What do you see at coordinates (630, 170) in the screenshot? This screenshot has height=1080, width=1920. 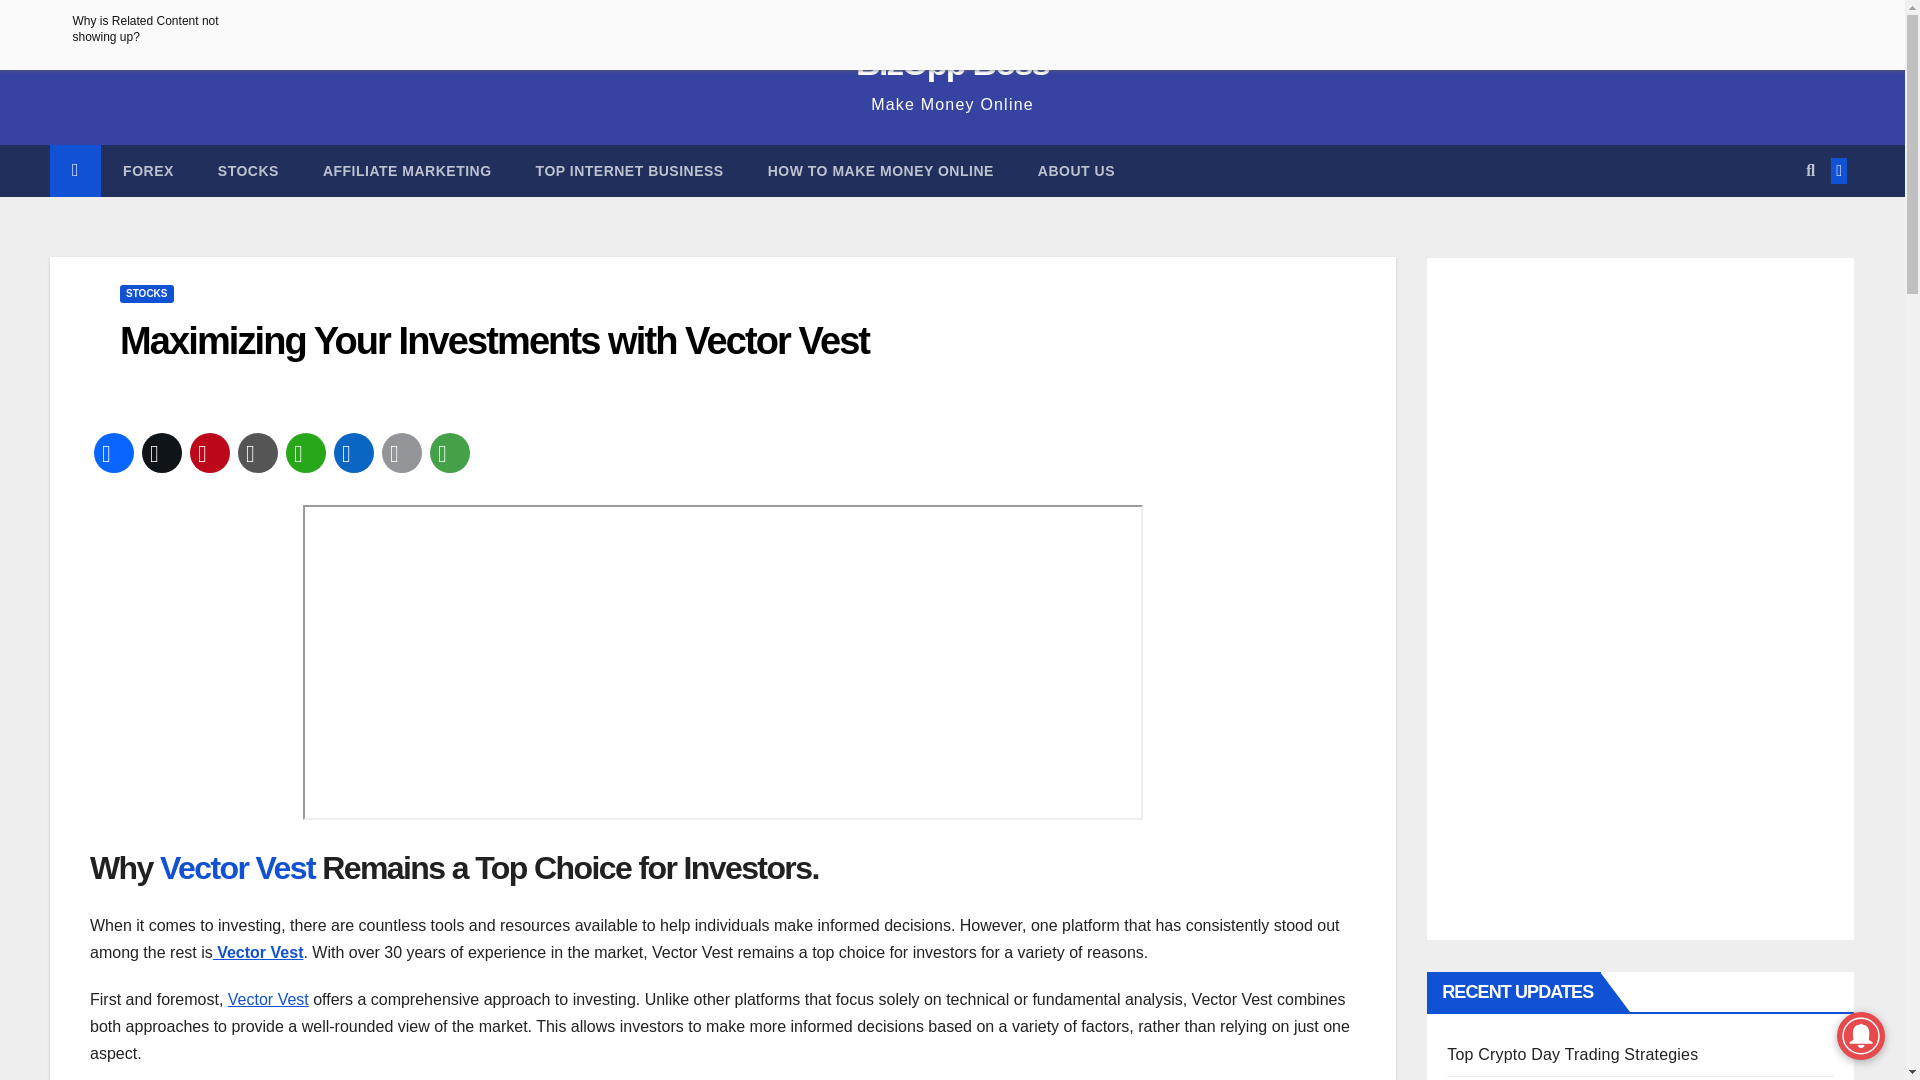 I see `TOP INTERNET BUSINESS` at bounding box center [630, 170].